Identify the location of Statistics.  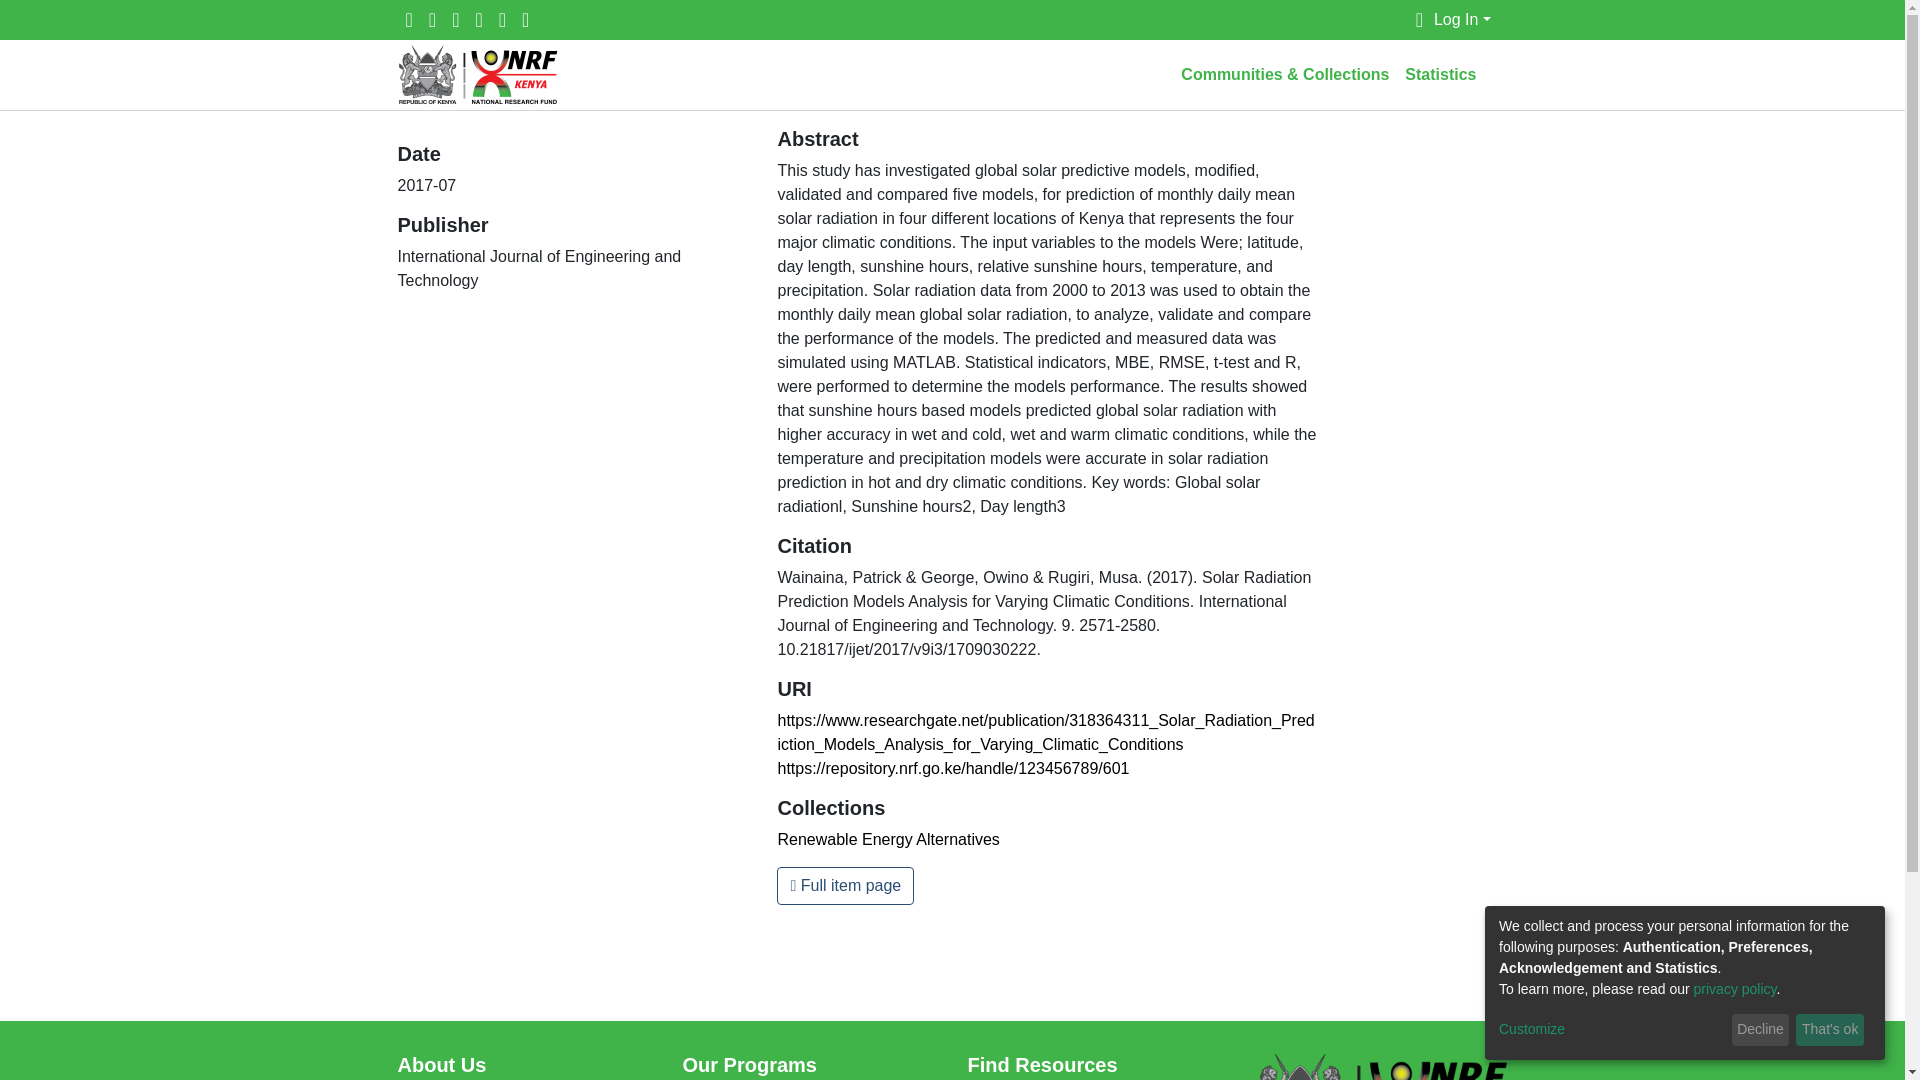
(1440, 75).